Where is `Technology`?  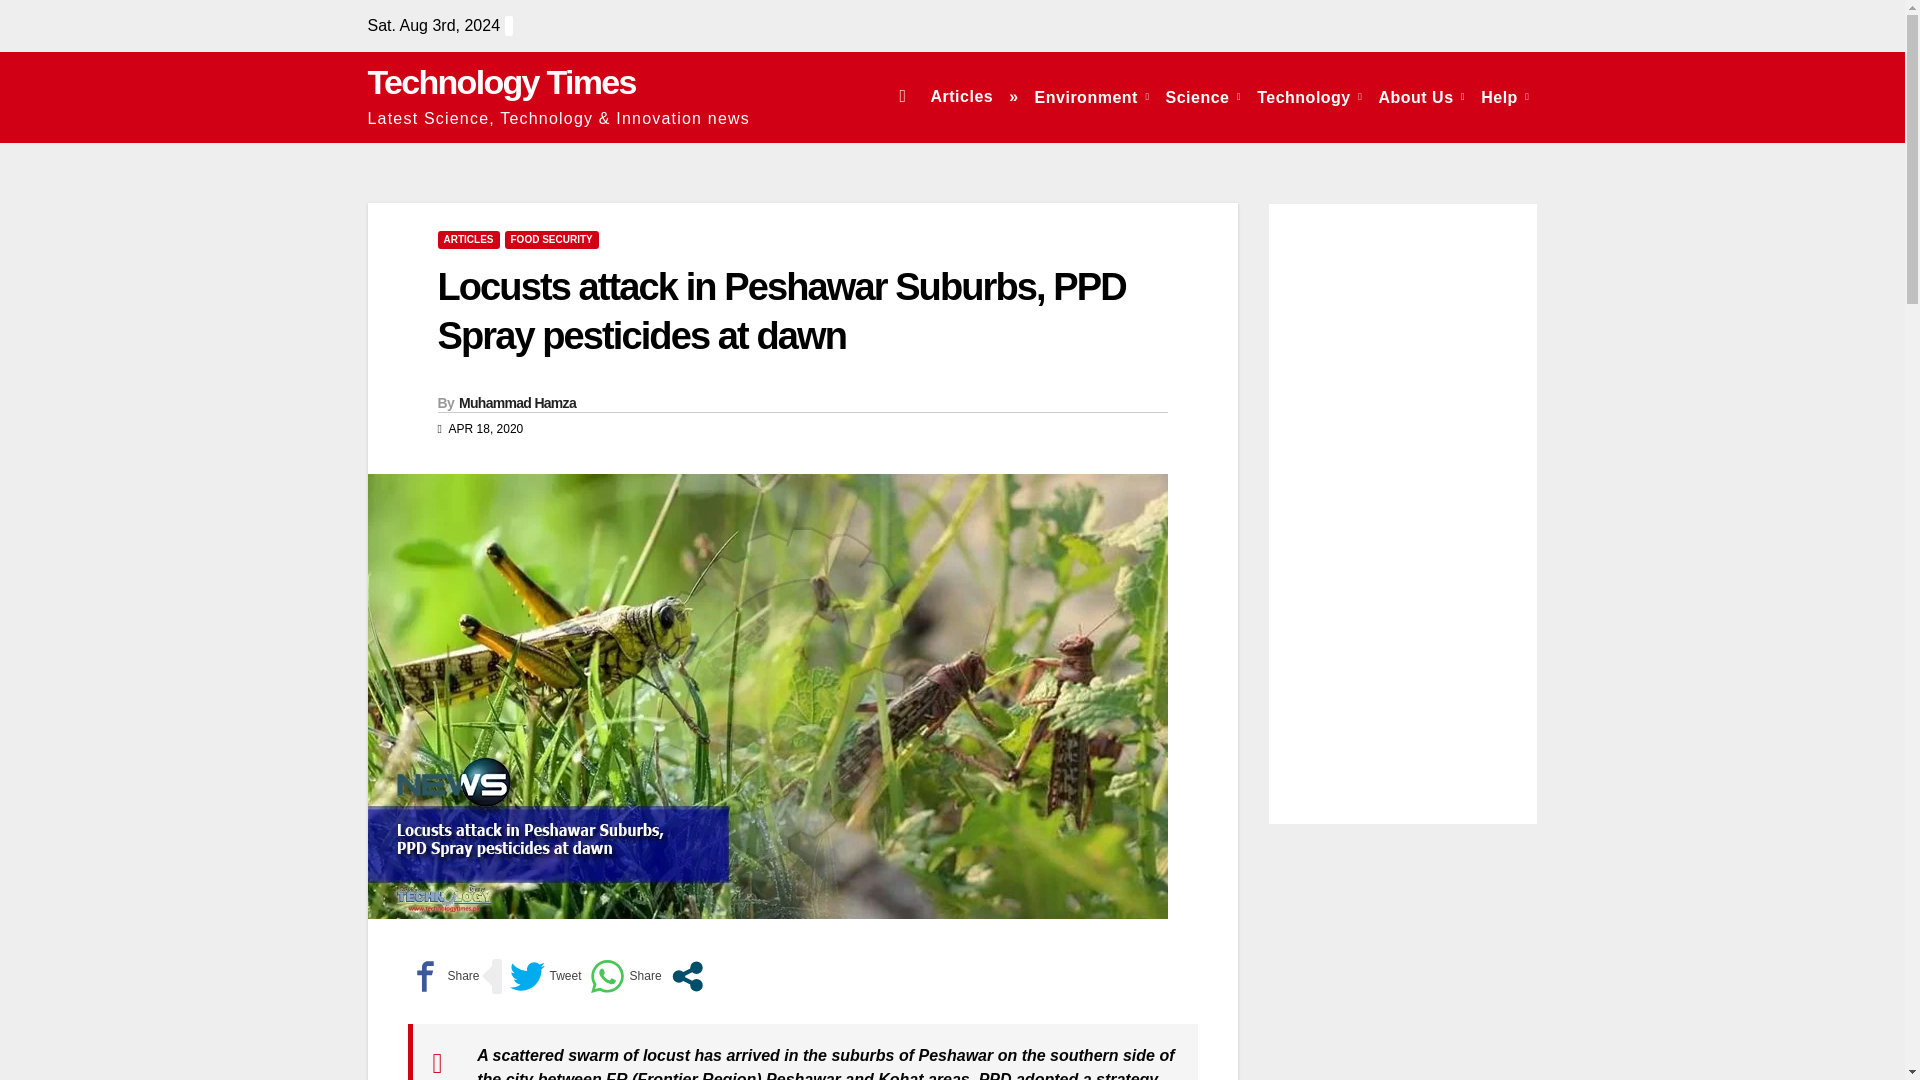 Technology is located at coordinates (1310, 96).